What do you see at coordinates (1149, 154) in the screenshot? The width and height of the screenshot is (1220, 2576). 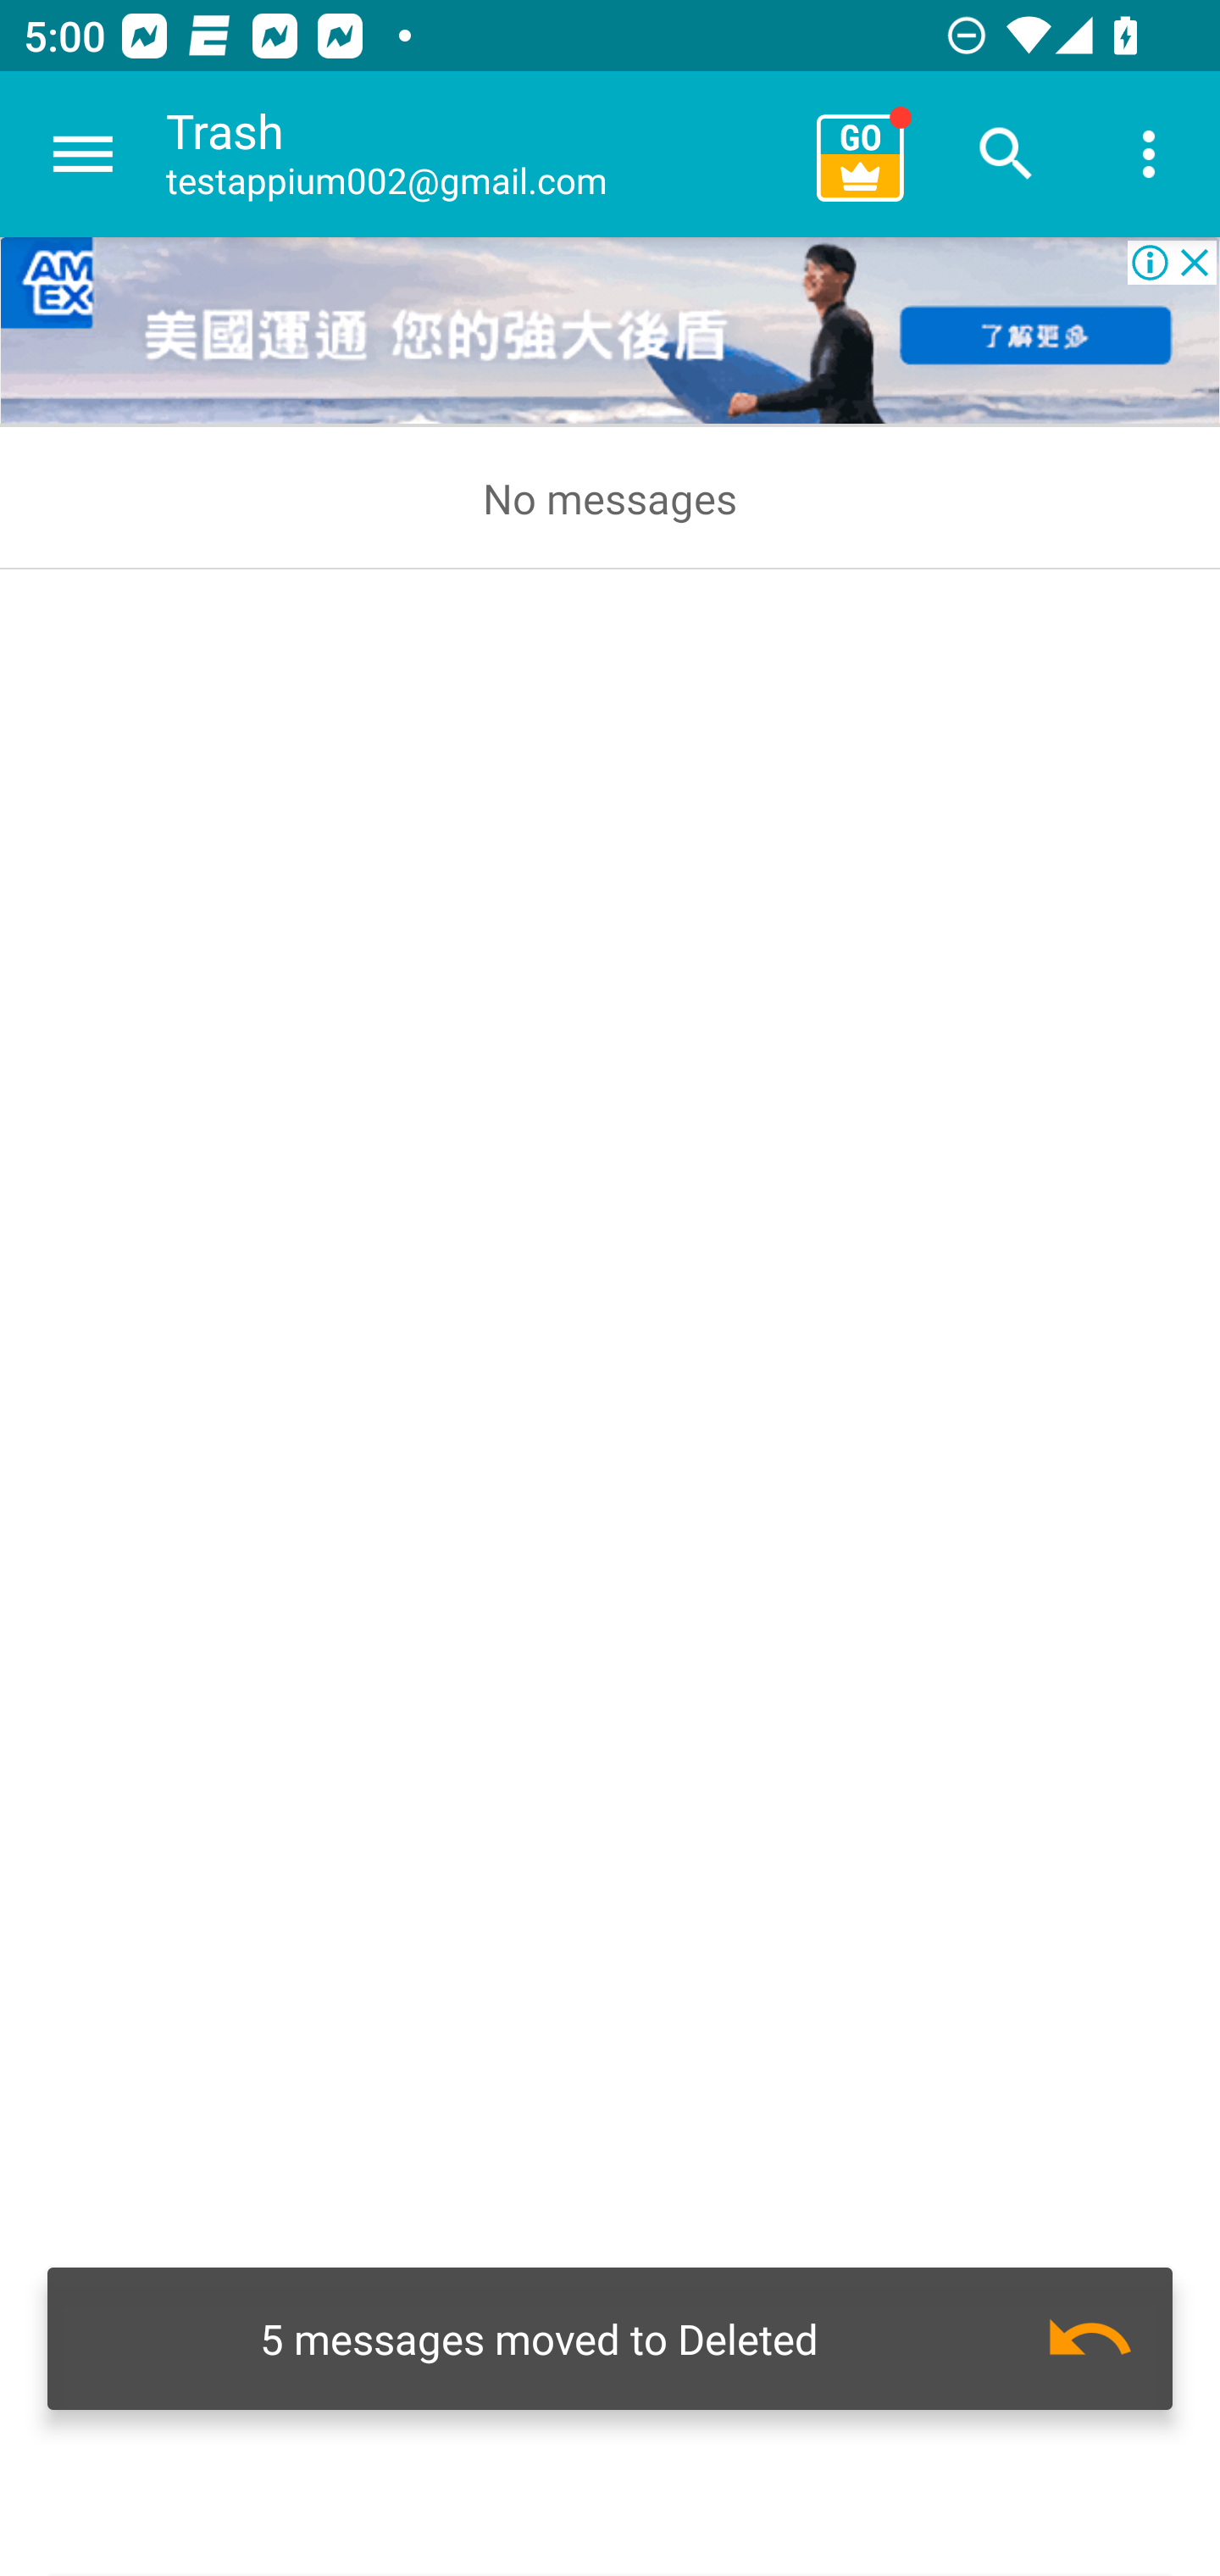 I see `More options` at bounding box center [1149, 154].